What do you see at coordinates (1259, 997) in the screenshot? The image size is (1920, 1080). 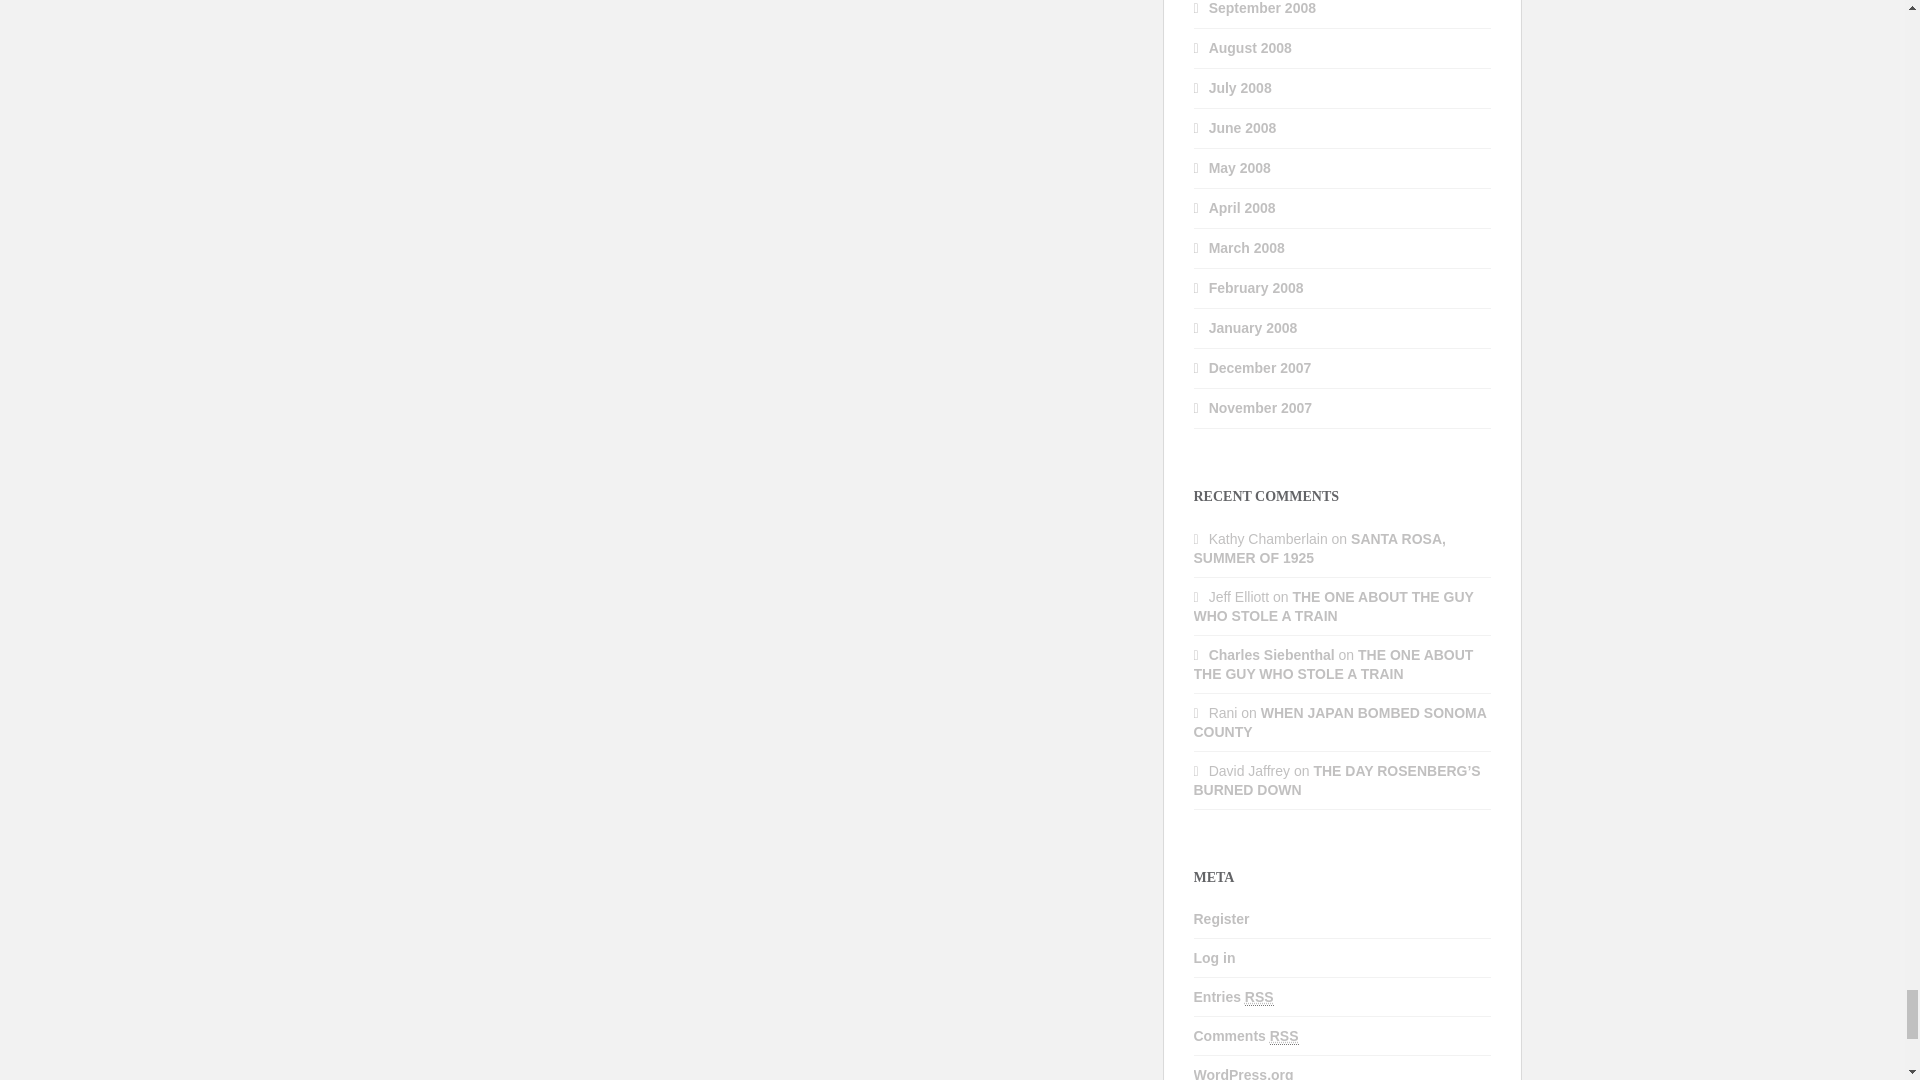 I see `Really Simple Syndication` at bounding box center [1259, 997].